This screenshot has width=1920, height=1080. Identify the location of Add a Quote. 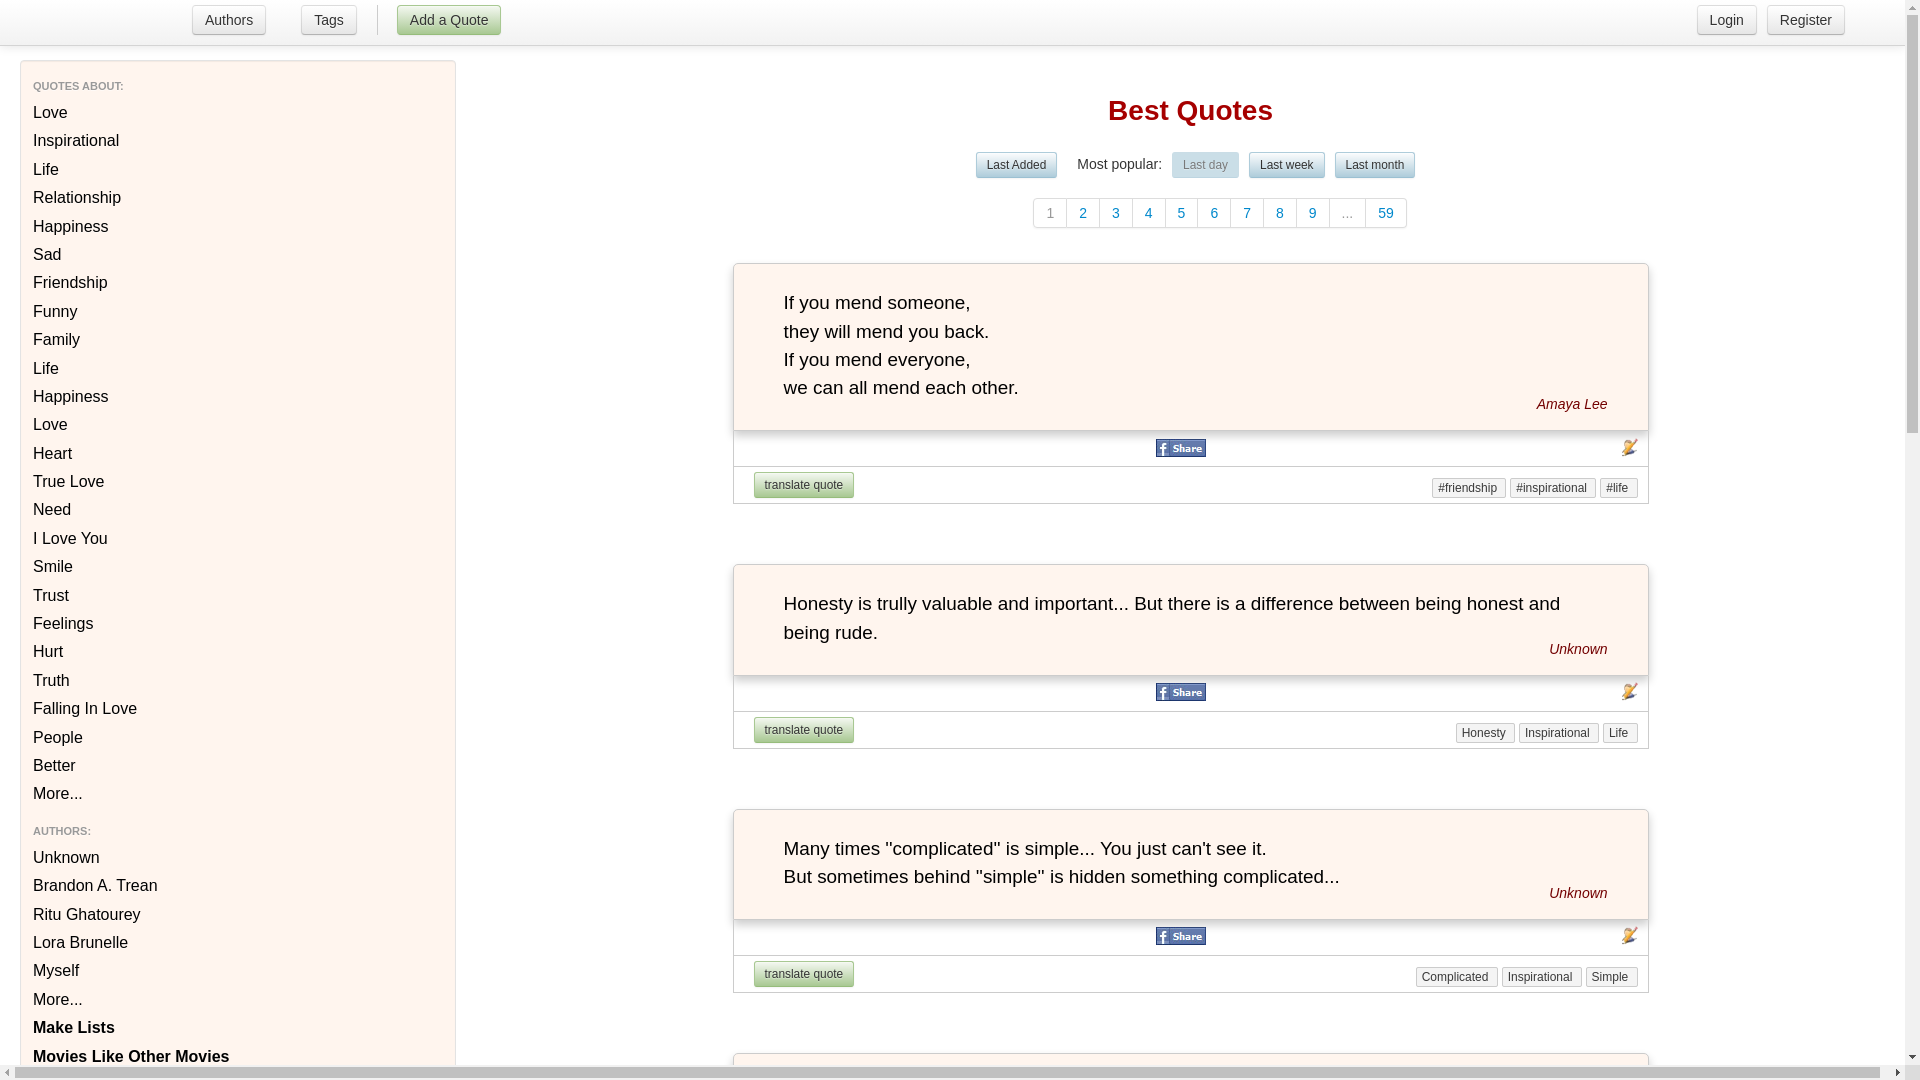
(450, 20).